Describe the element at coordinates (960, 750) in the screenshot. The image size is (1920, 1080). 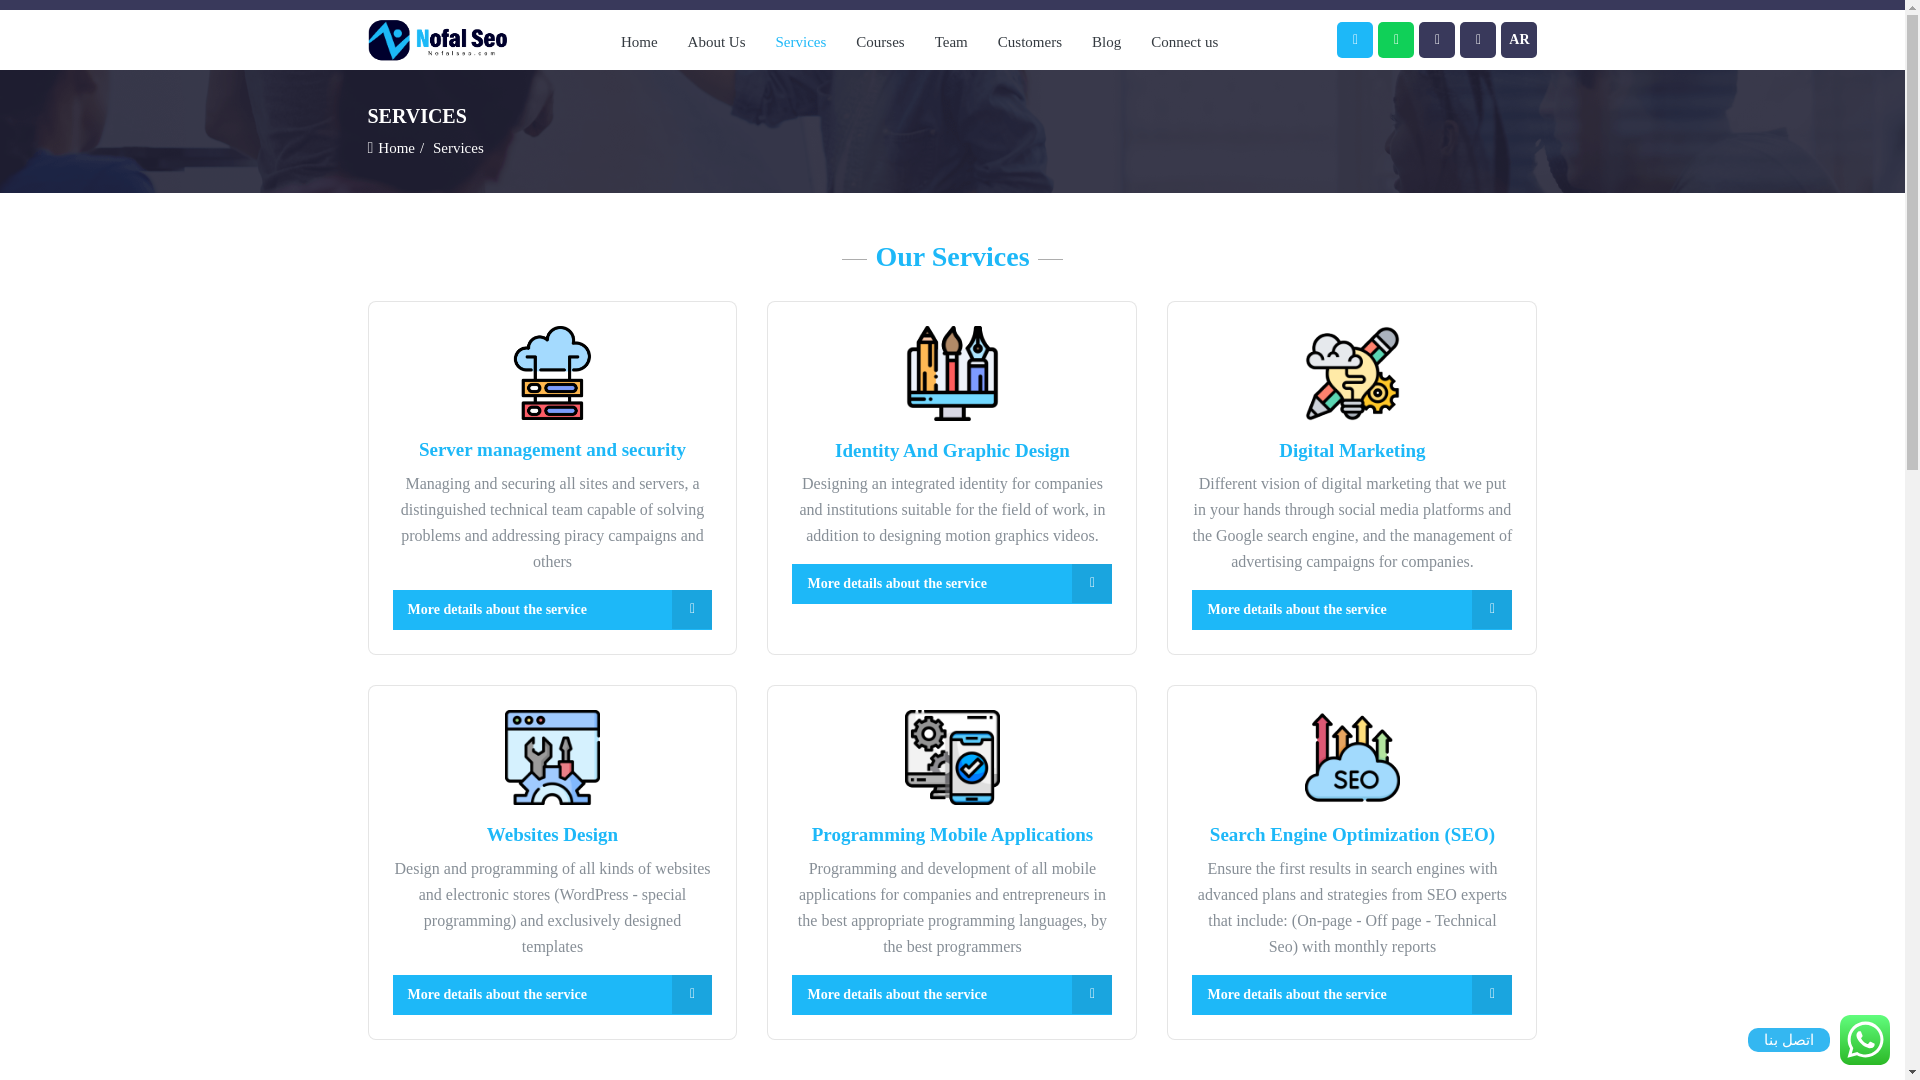
I see `Send Request` at that location.